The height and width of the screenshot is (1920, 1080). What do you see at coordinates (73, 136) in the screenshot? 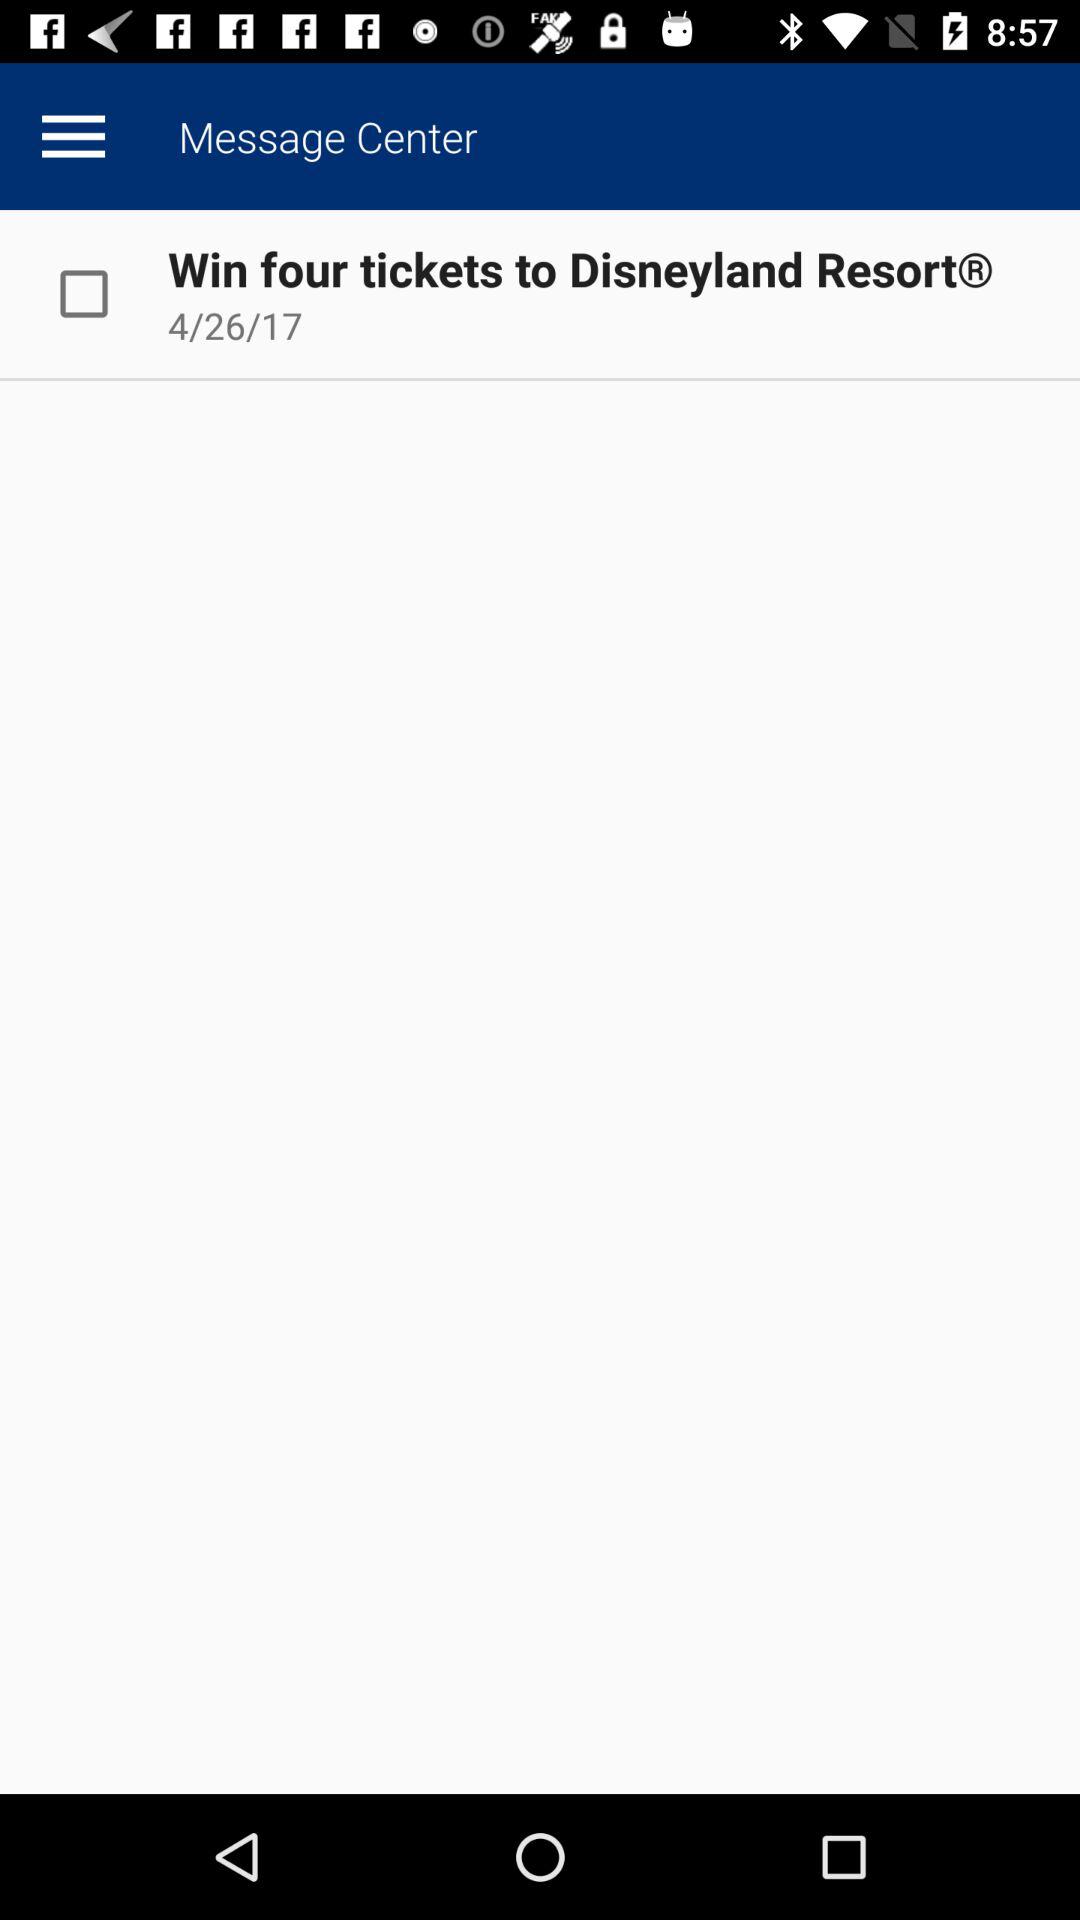
I see `click icon to the left of message center icon` at bounding box center [73, 136].